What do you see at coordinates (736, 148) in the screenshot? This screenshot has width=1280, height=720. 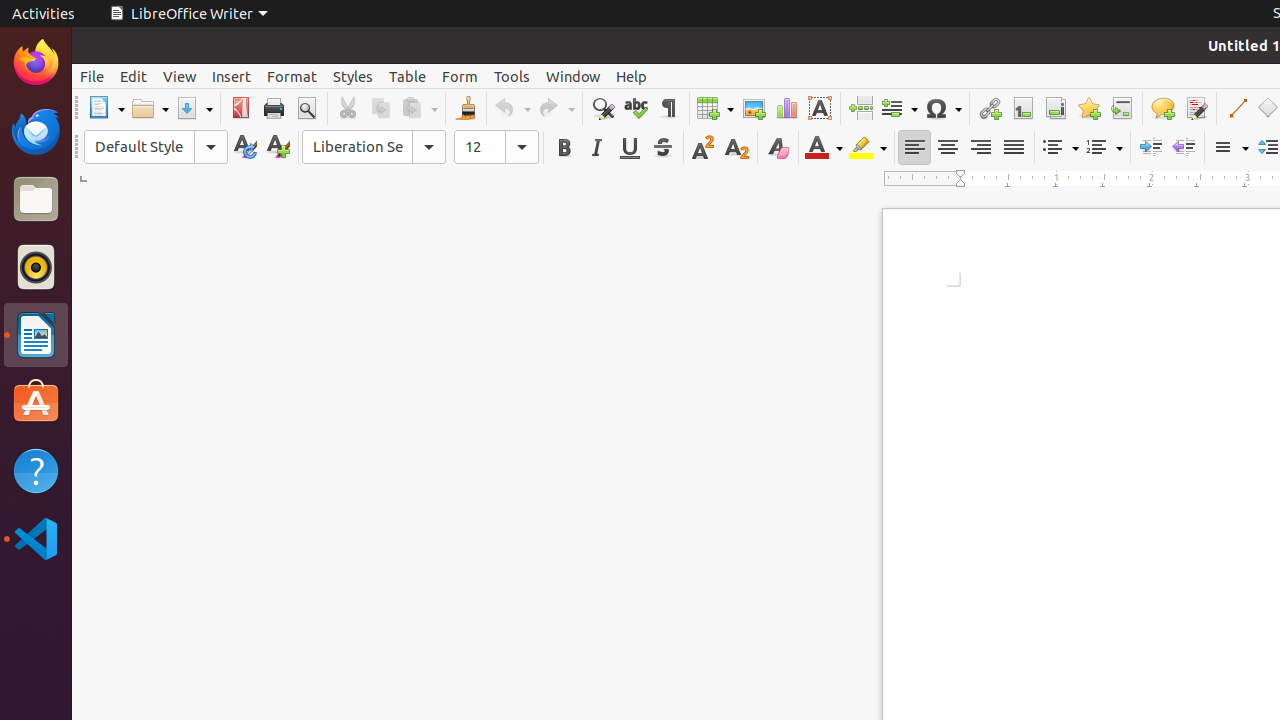 I see `Subscript` at bounding box center [736, 148].